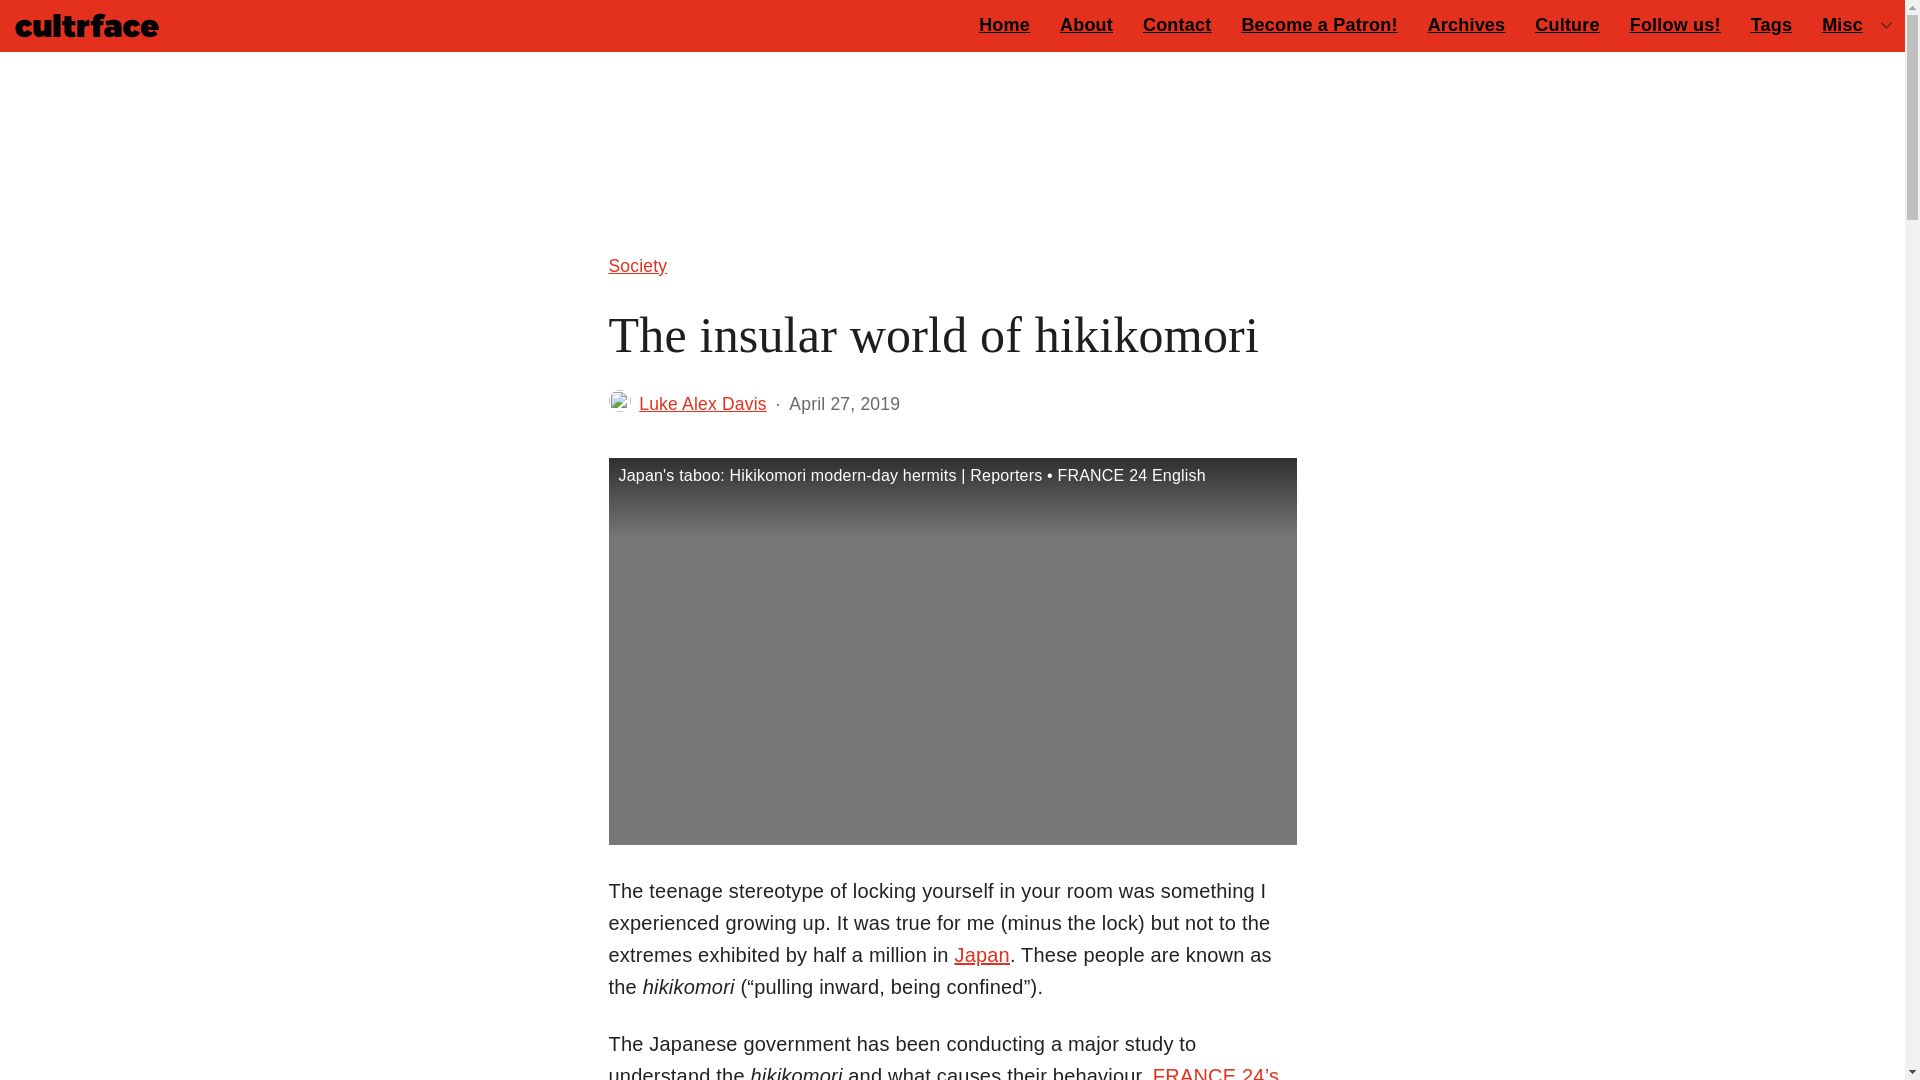  I want to click on Culture, so click(1567, 24).